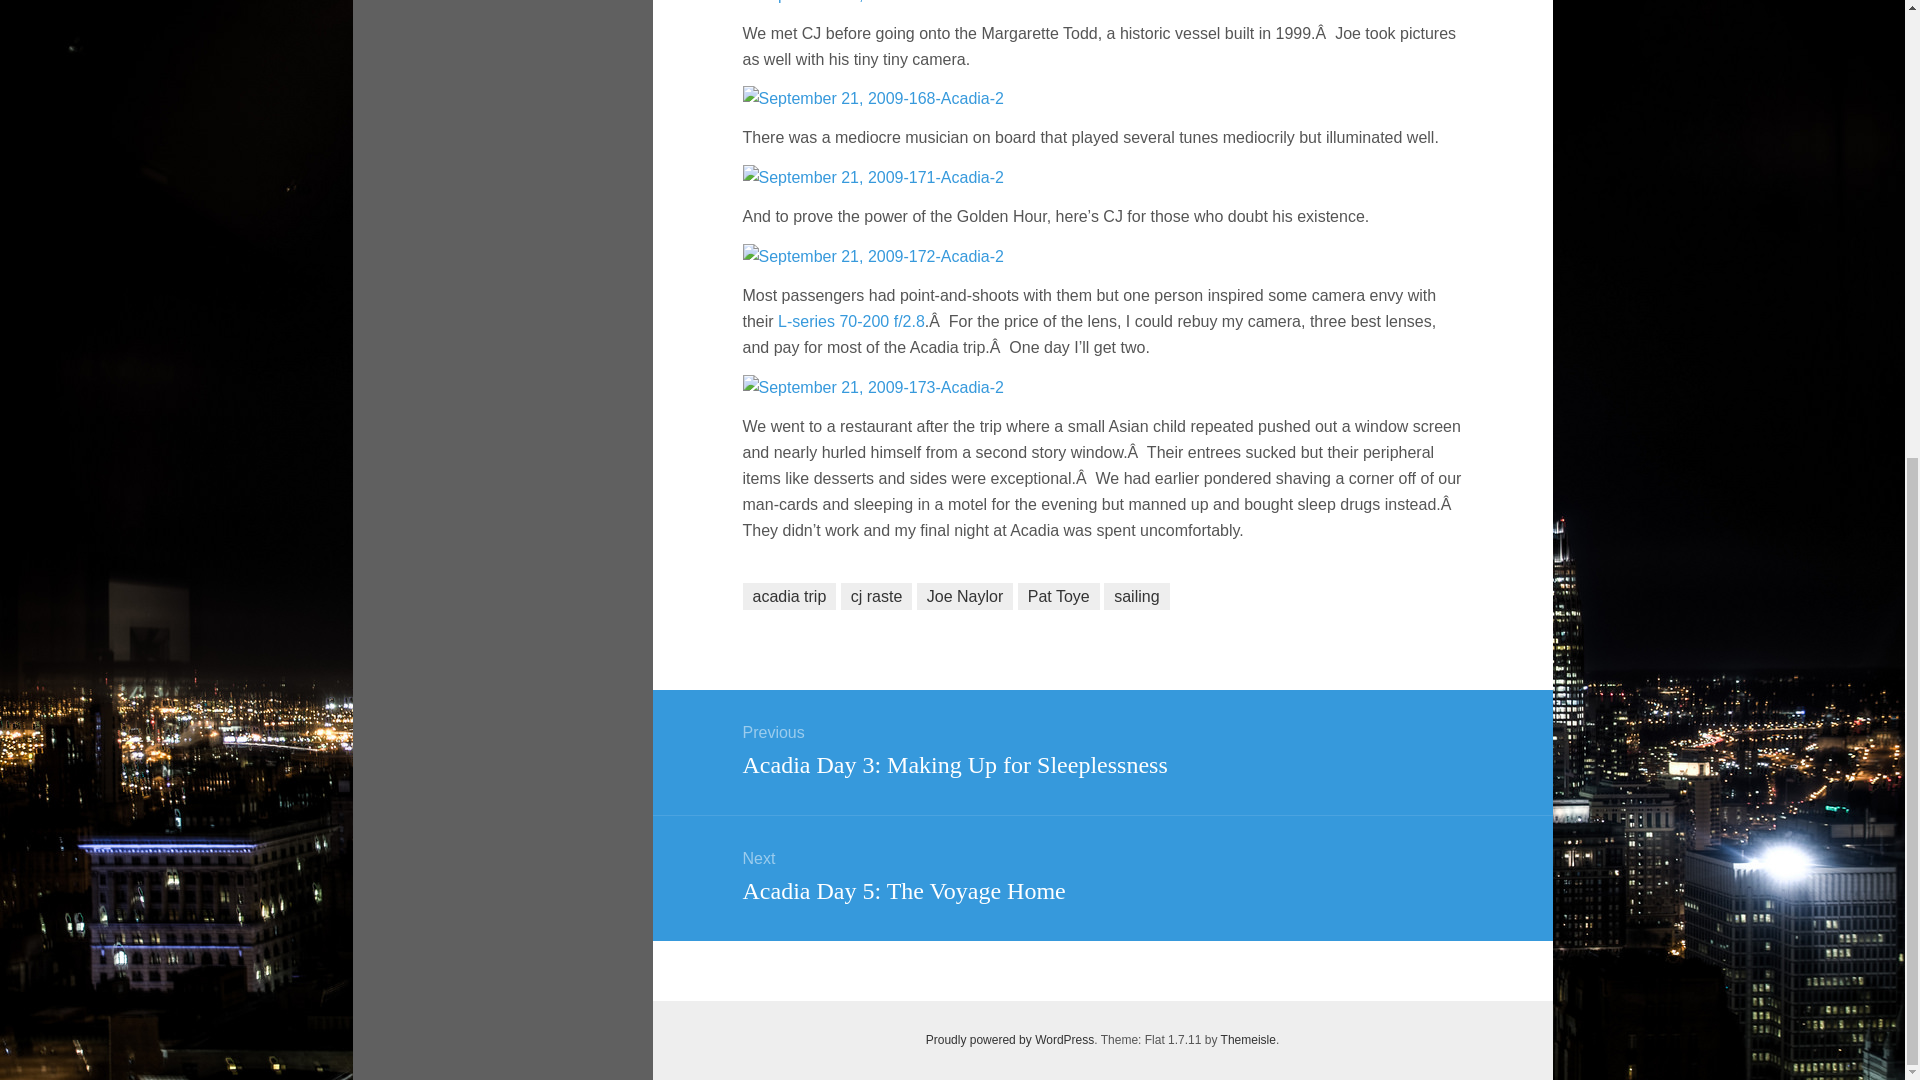 This screenshot has height=1080, width=1920. I want to click on cj raste, so click(876, 596).